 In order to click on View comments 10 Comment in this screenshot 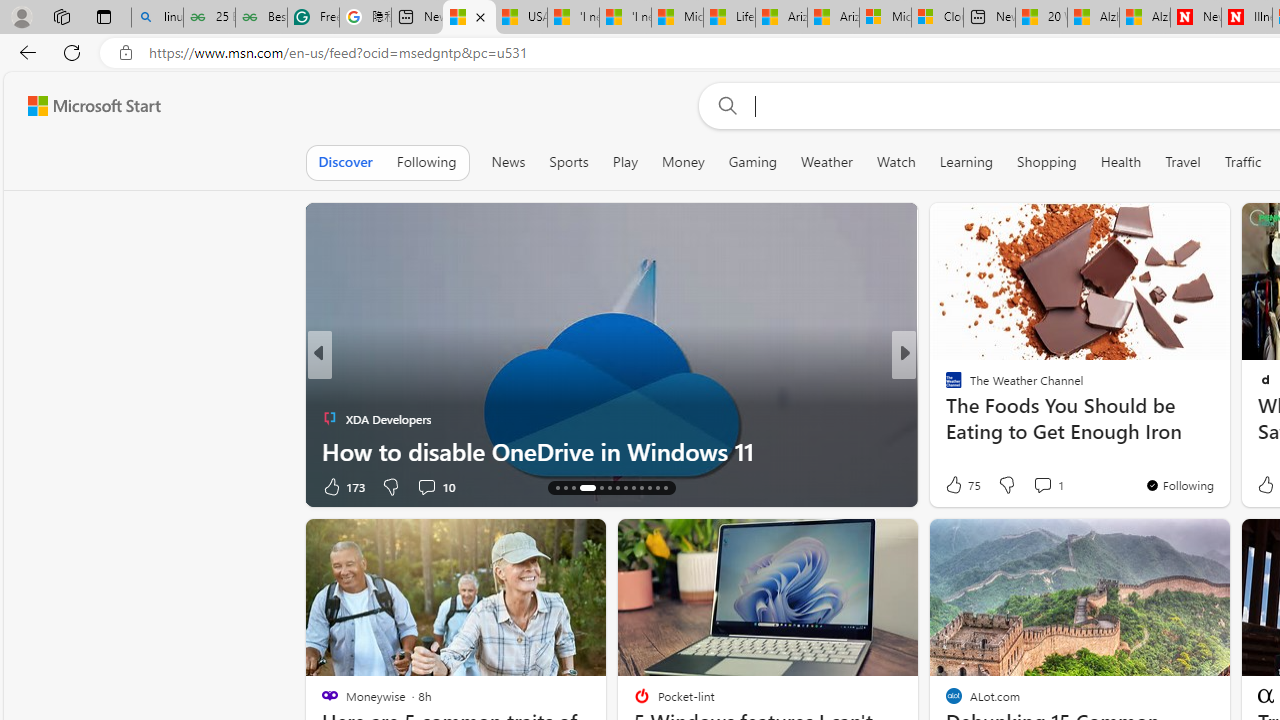, I will do `click(436, 486)`.